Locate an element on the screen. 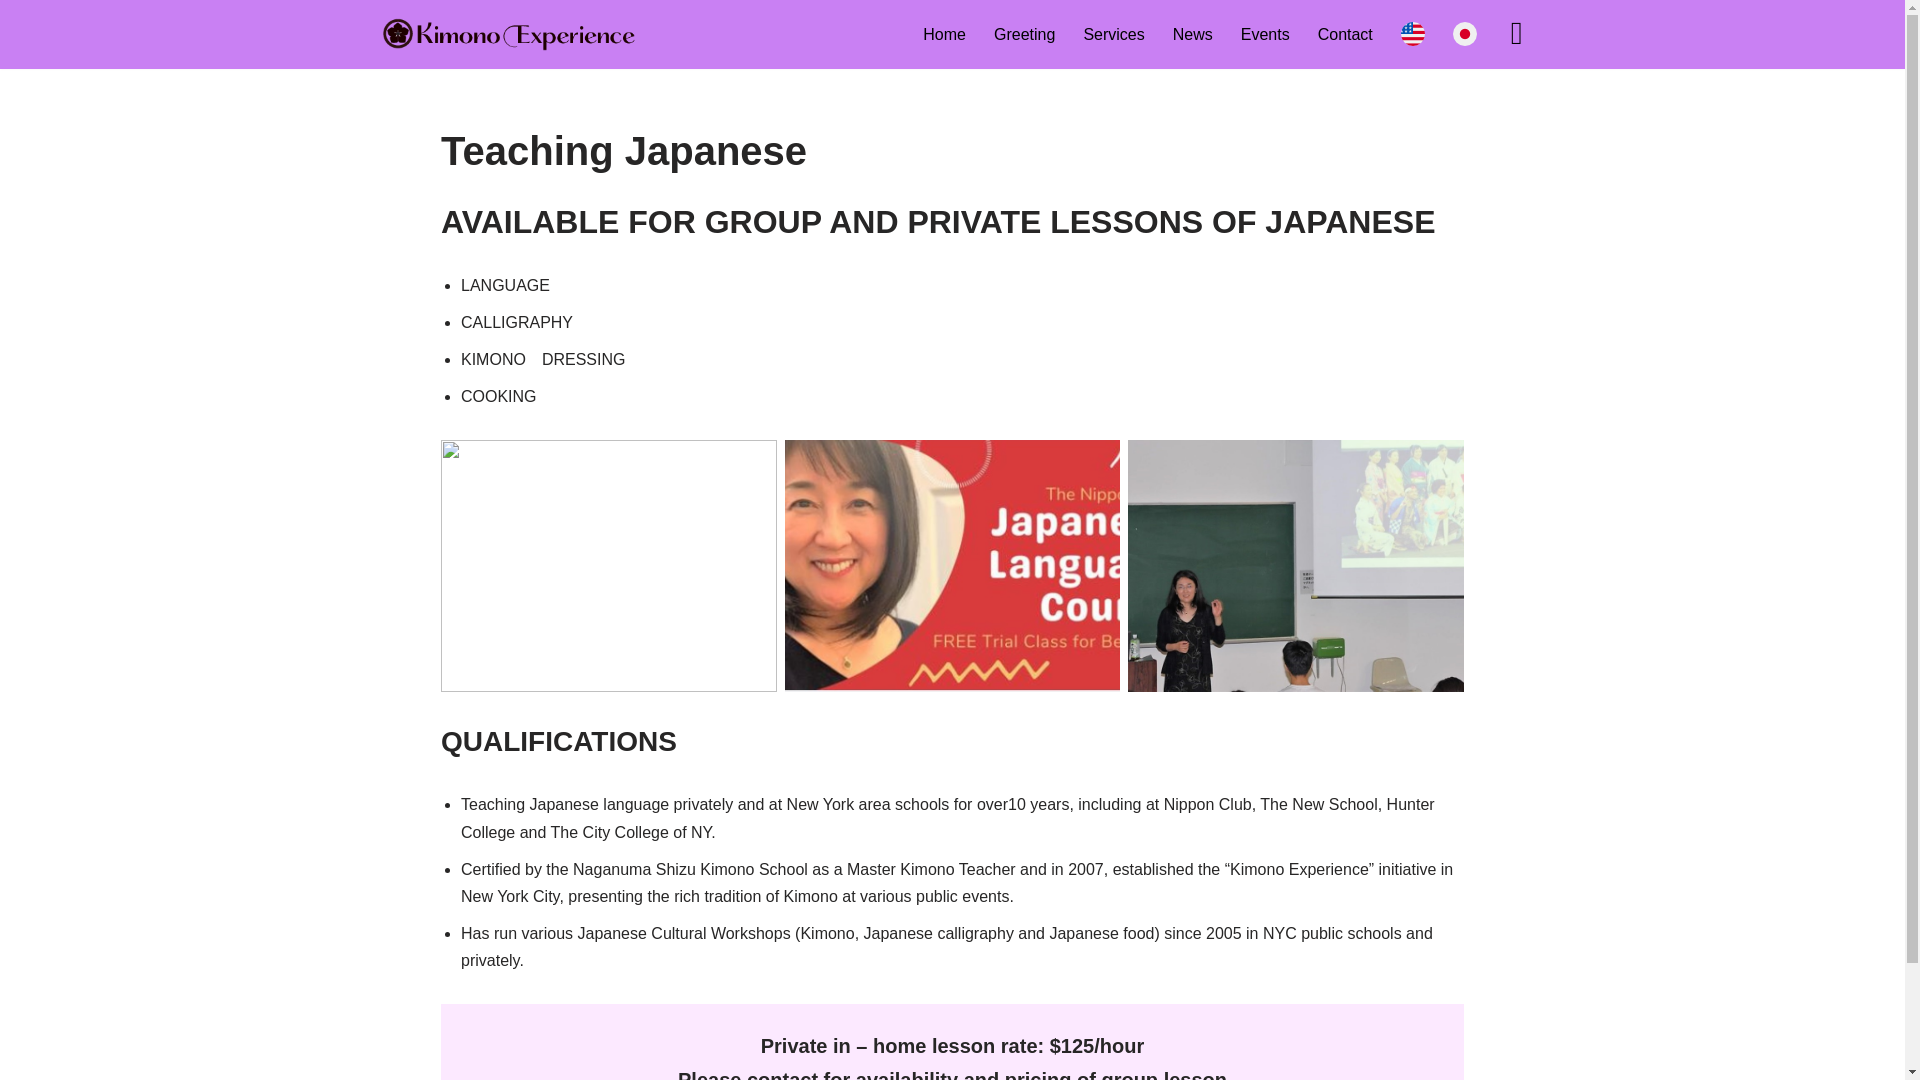  Home is located at coordinates (944, 34).